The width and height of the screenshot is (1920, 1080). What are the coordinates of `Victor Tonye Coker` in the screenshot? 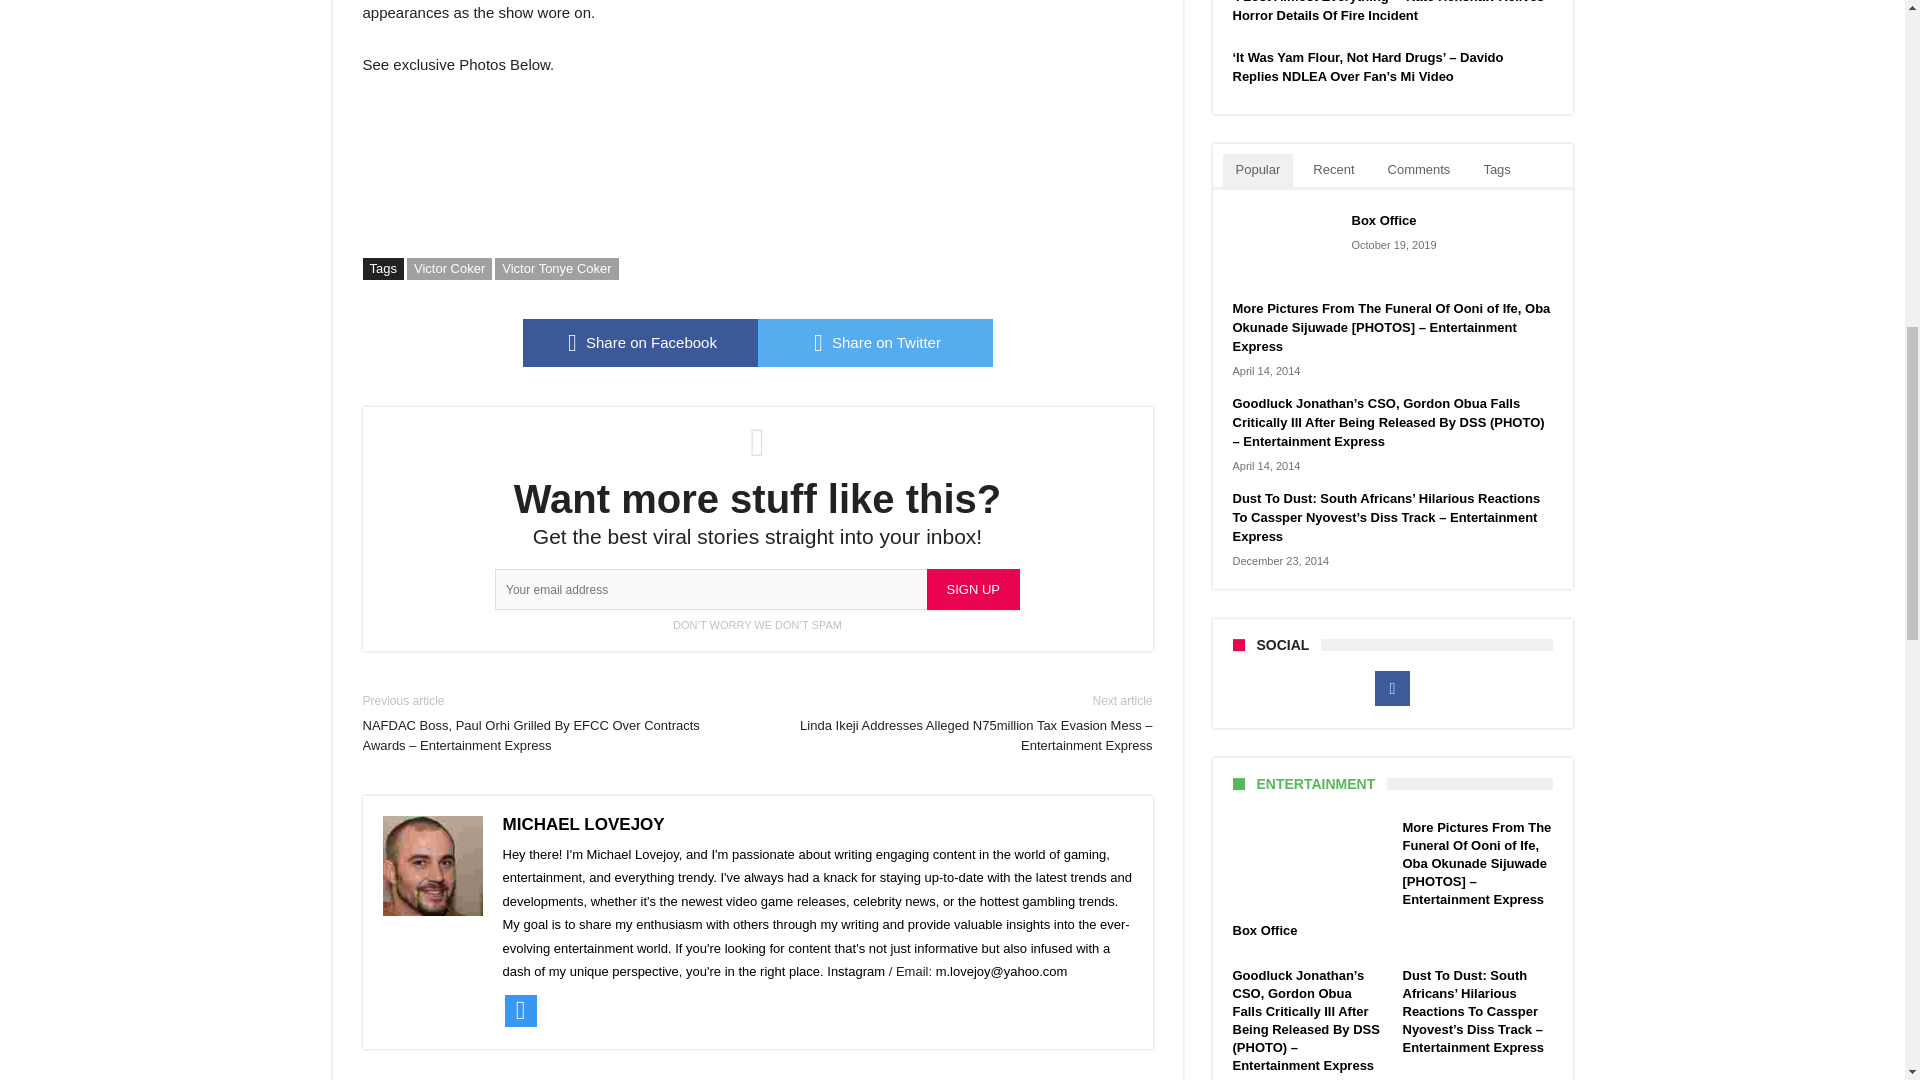 It's located at (556, 268).